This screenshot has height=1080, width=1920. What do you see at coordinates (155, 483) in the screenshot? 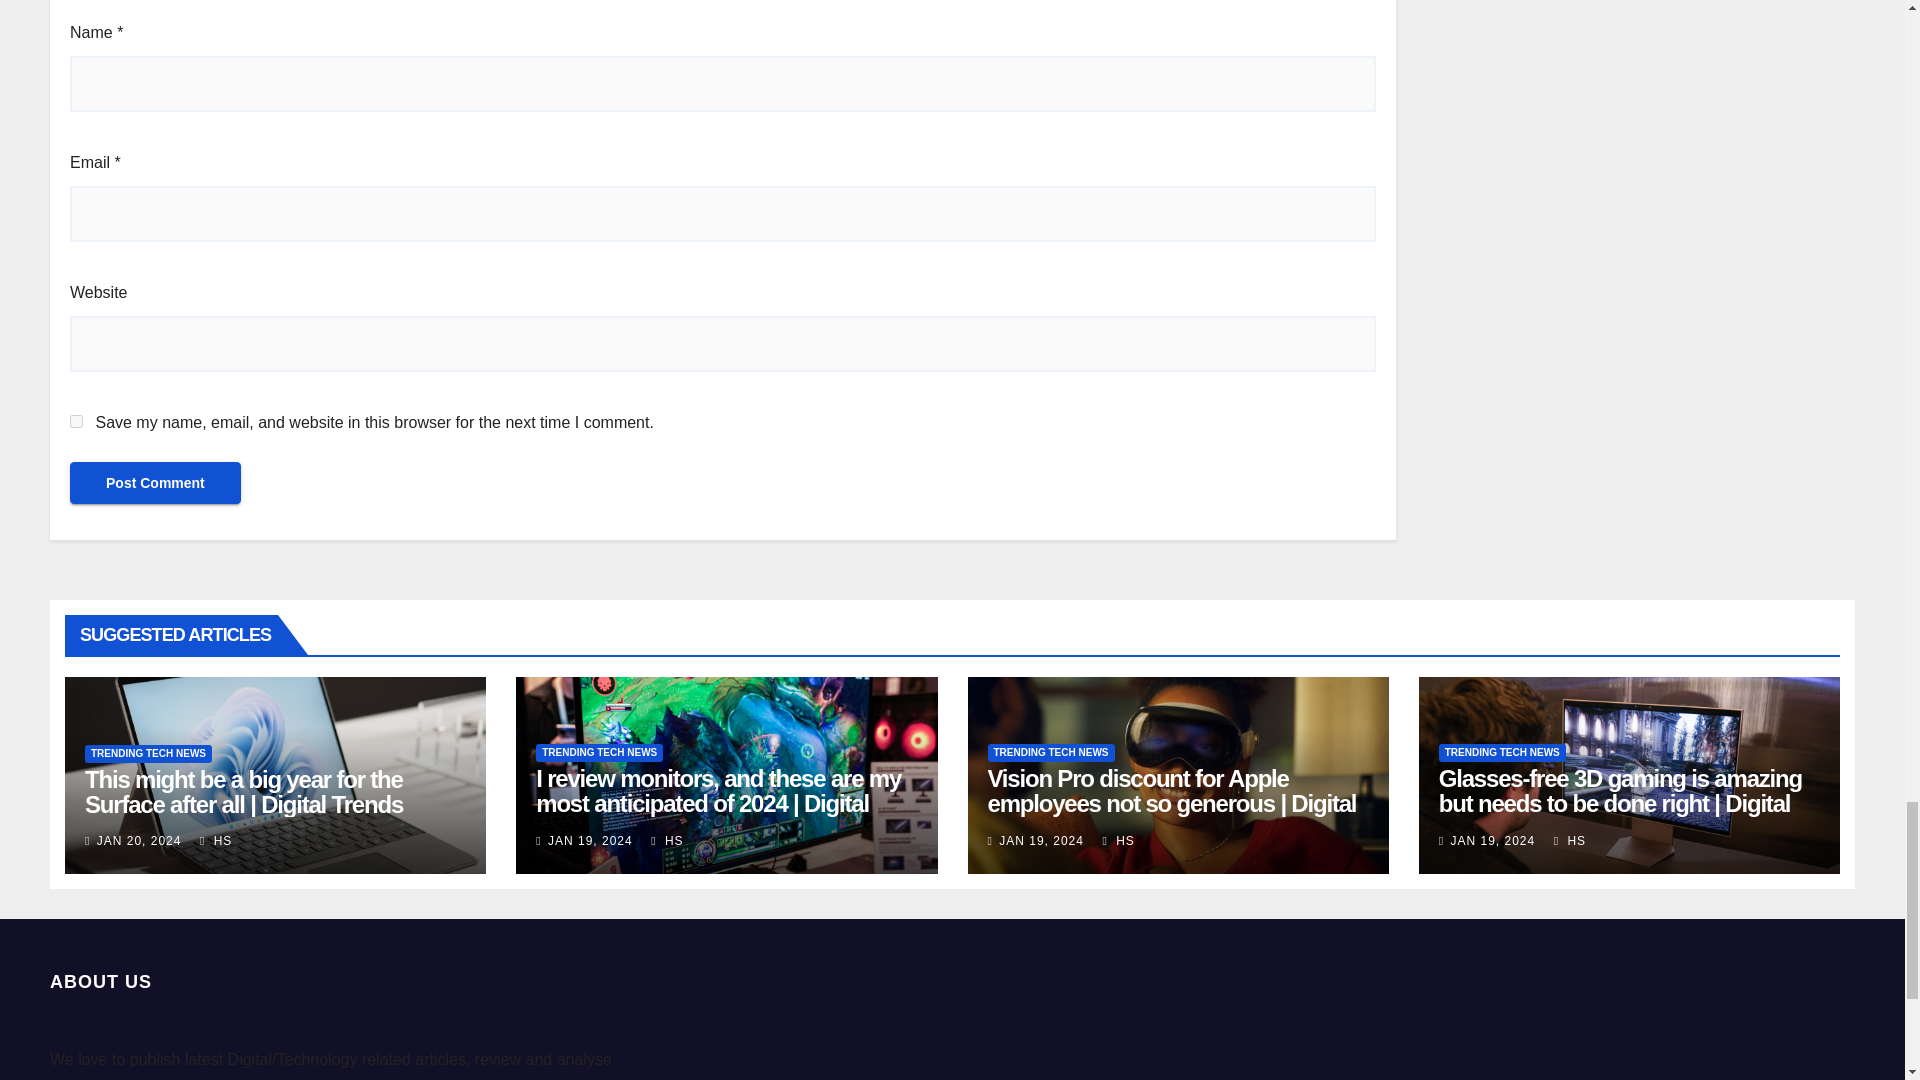
I see `Post Comment` at bounding box center [155, 483].